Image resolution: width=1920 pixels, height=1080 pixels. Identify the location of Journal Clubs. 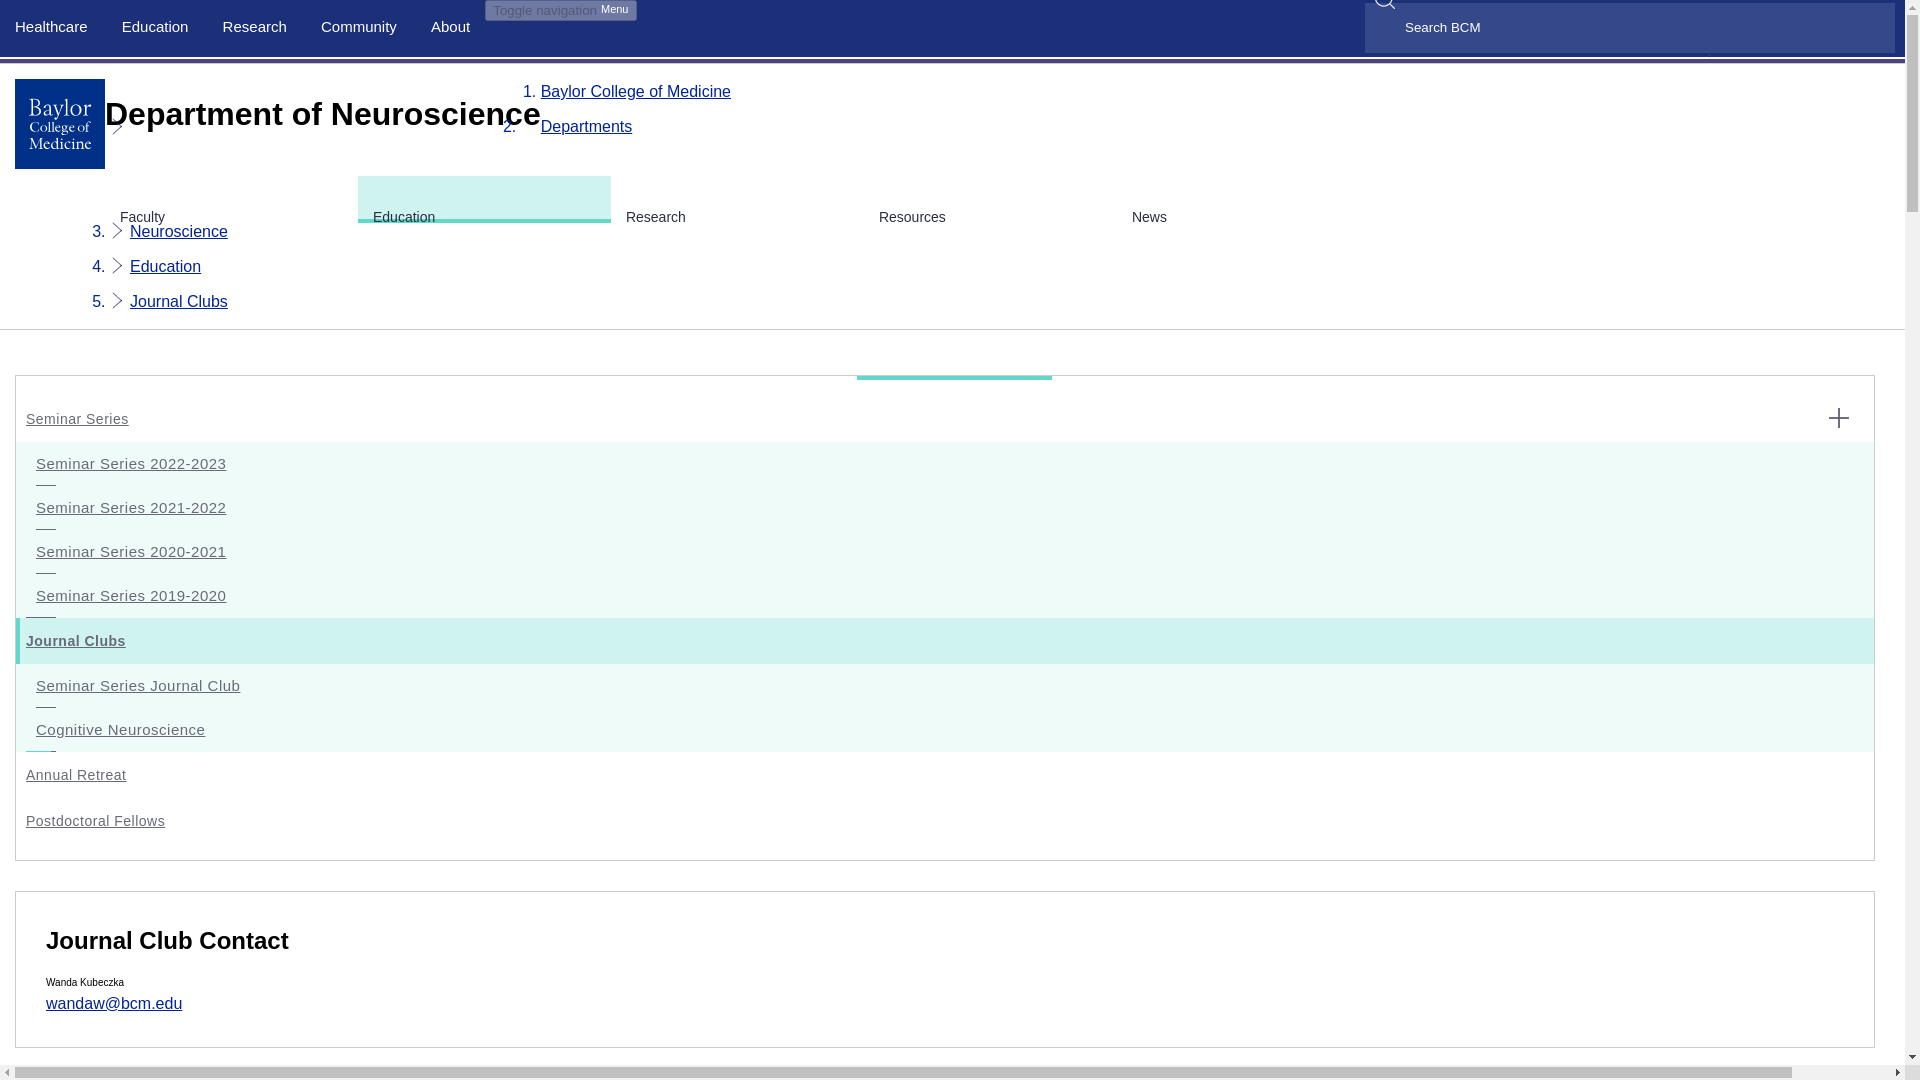
(179, 300).